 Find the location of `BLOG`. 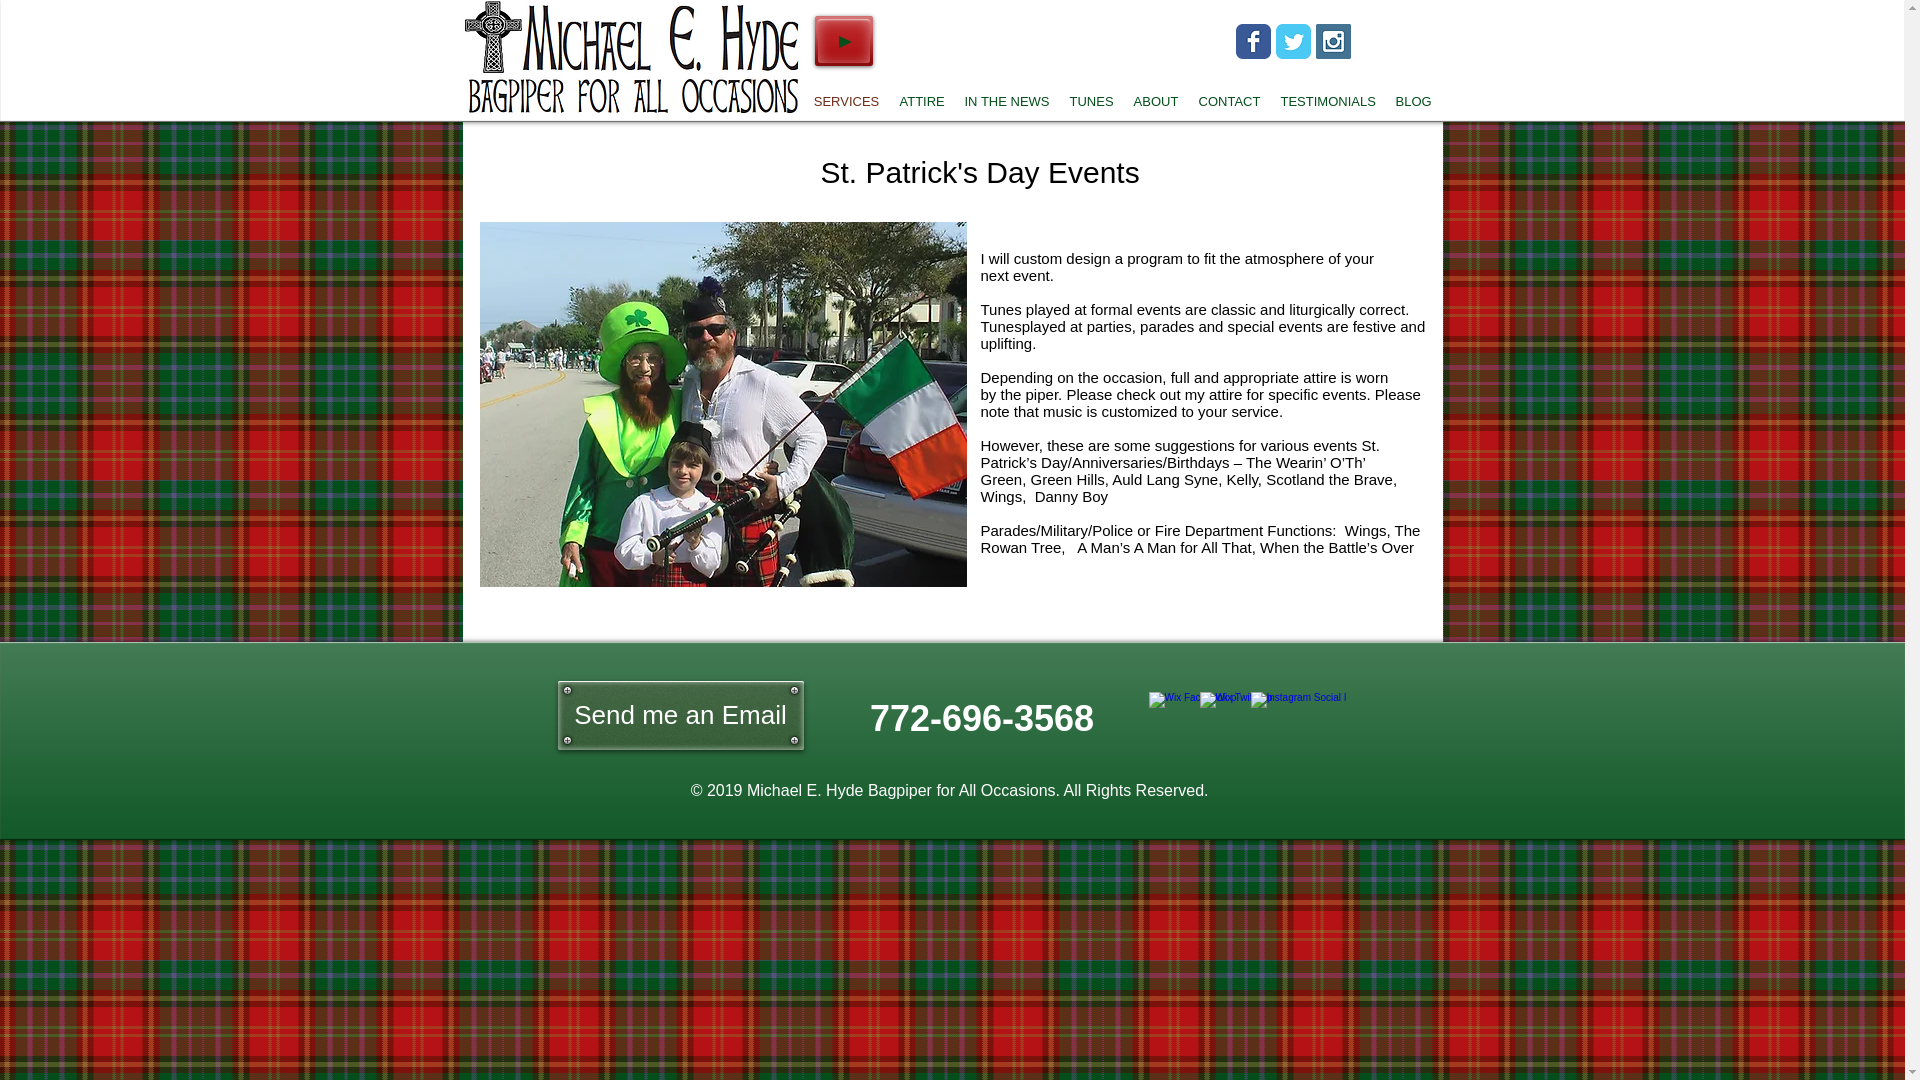

BLOG is located at coordinates (1414, 102).